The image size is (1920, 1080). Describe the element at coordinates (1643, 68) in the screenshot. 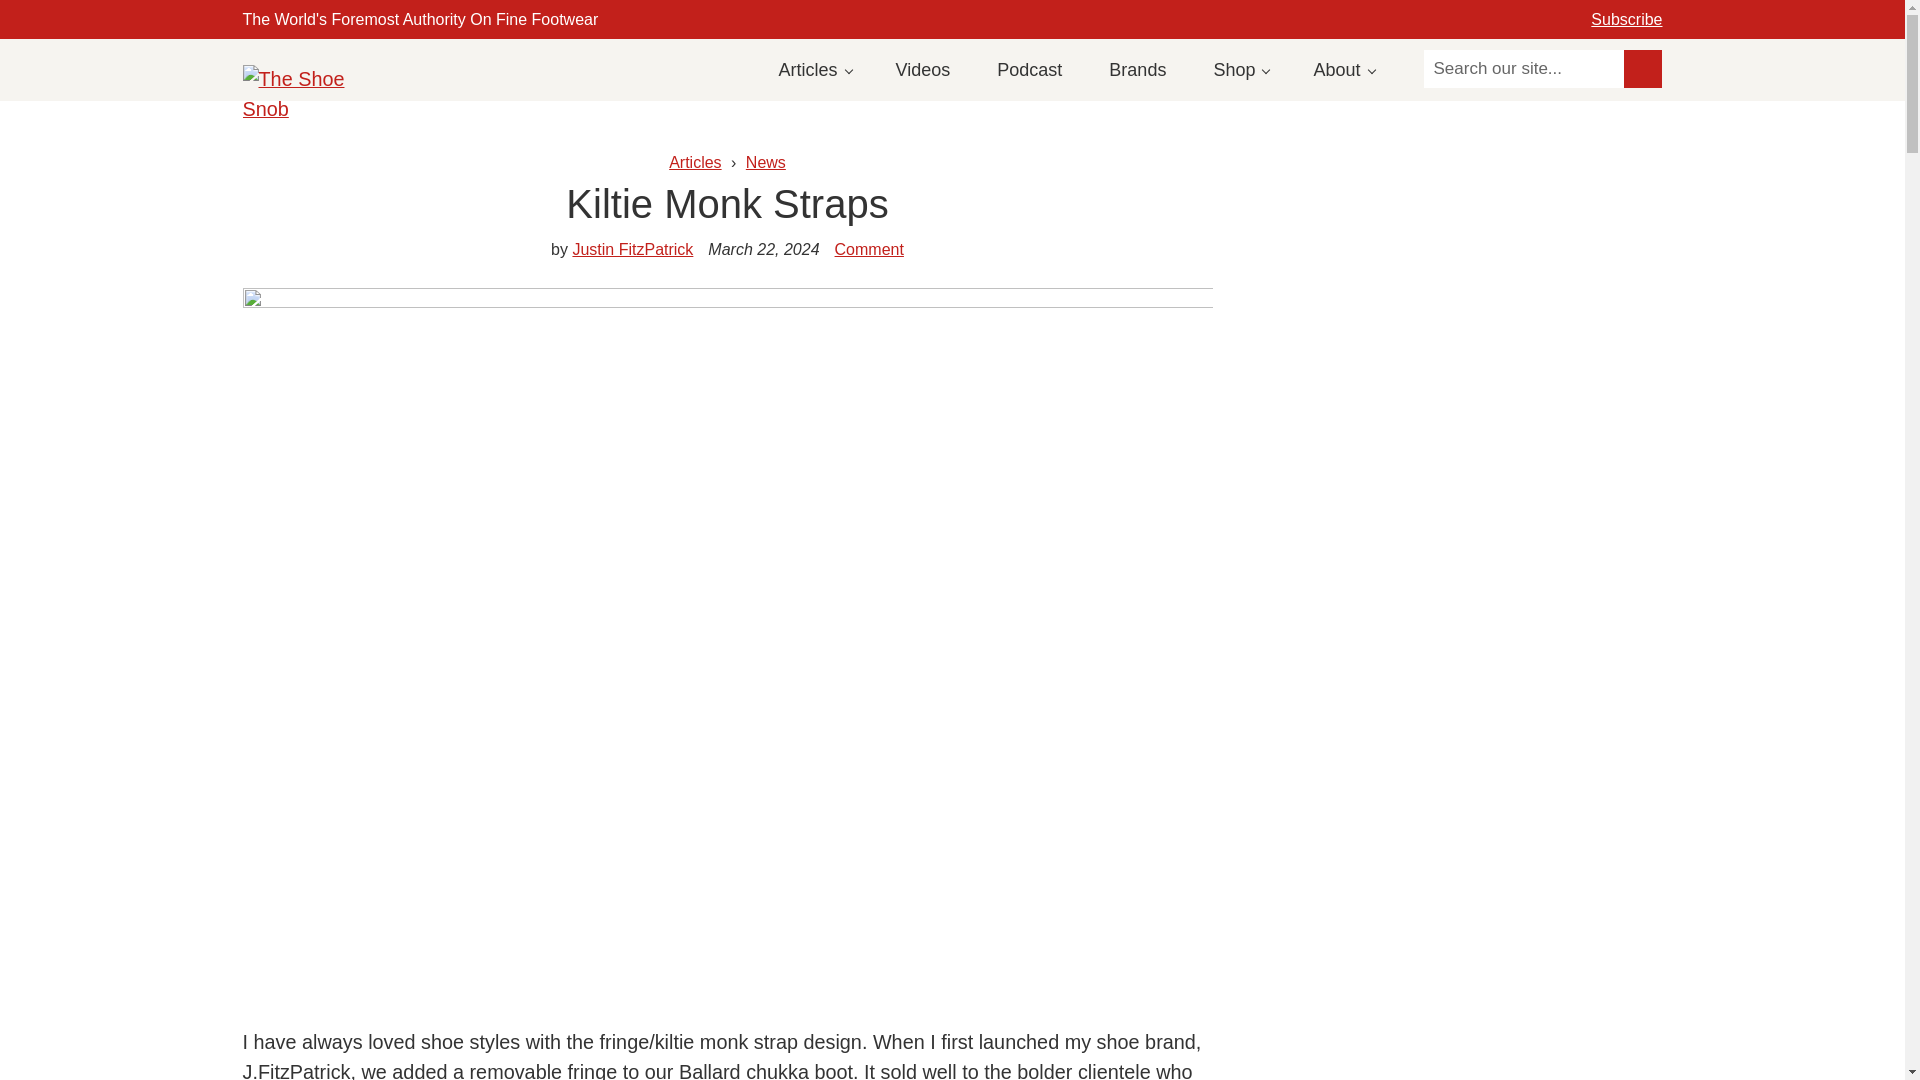

I see `Submit search` at that location.